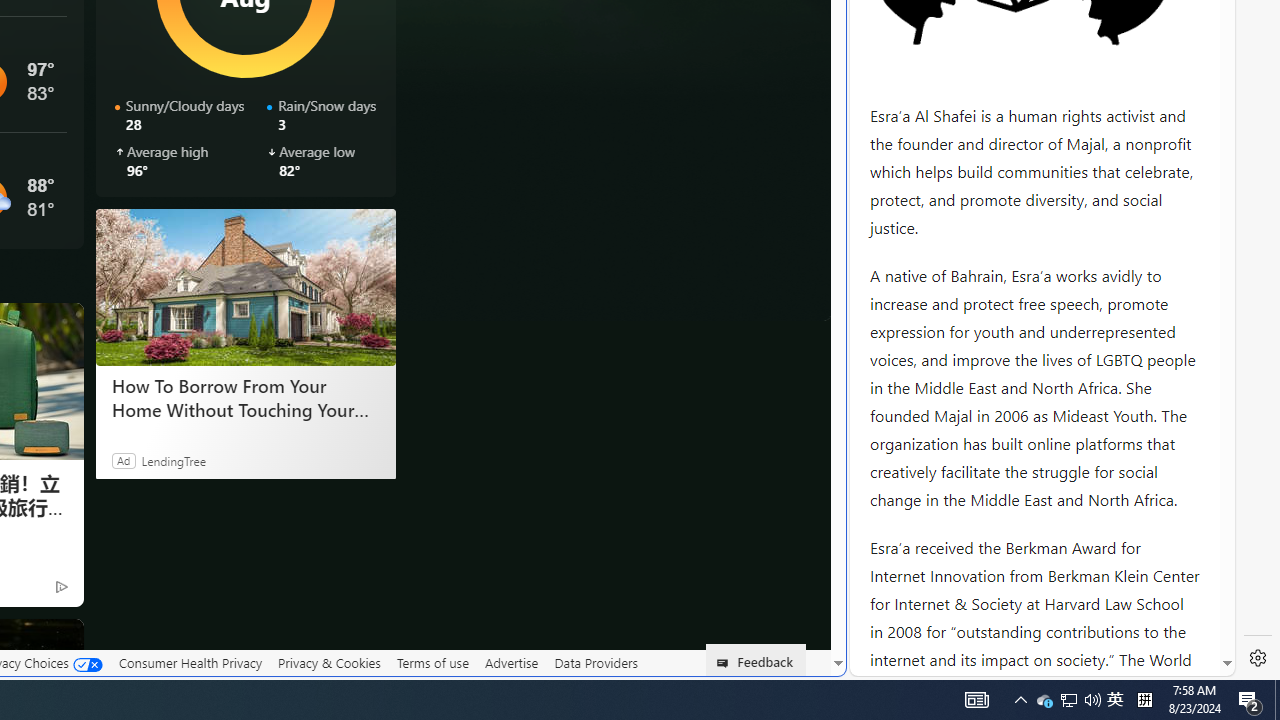  I want to click on google_privacy_policy_zh-CN.pdf, so click(687, 482).